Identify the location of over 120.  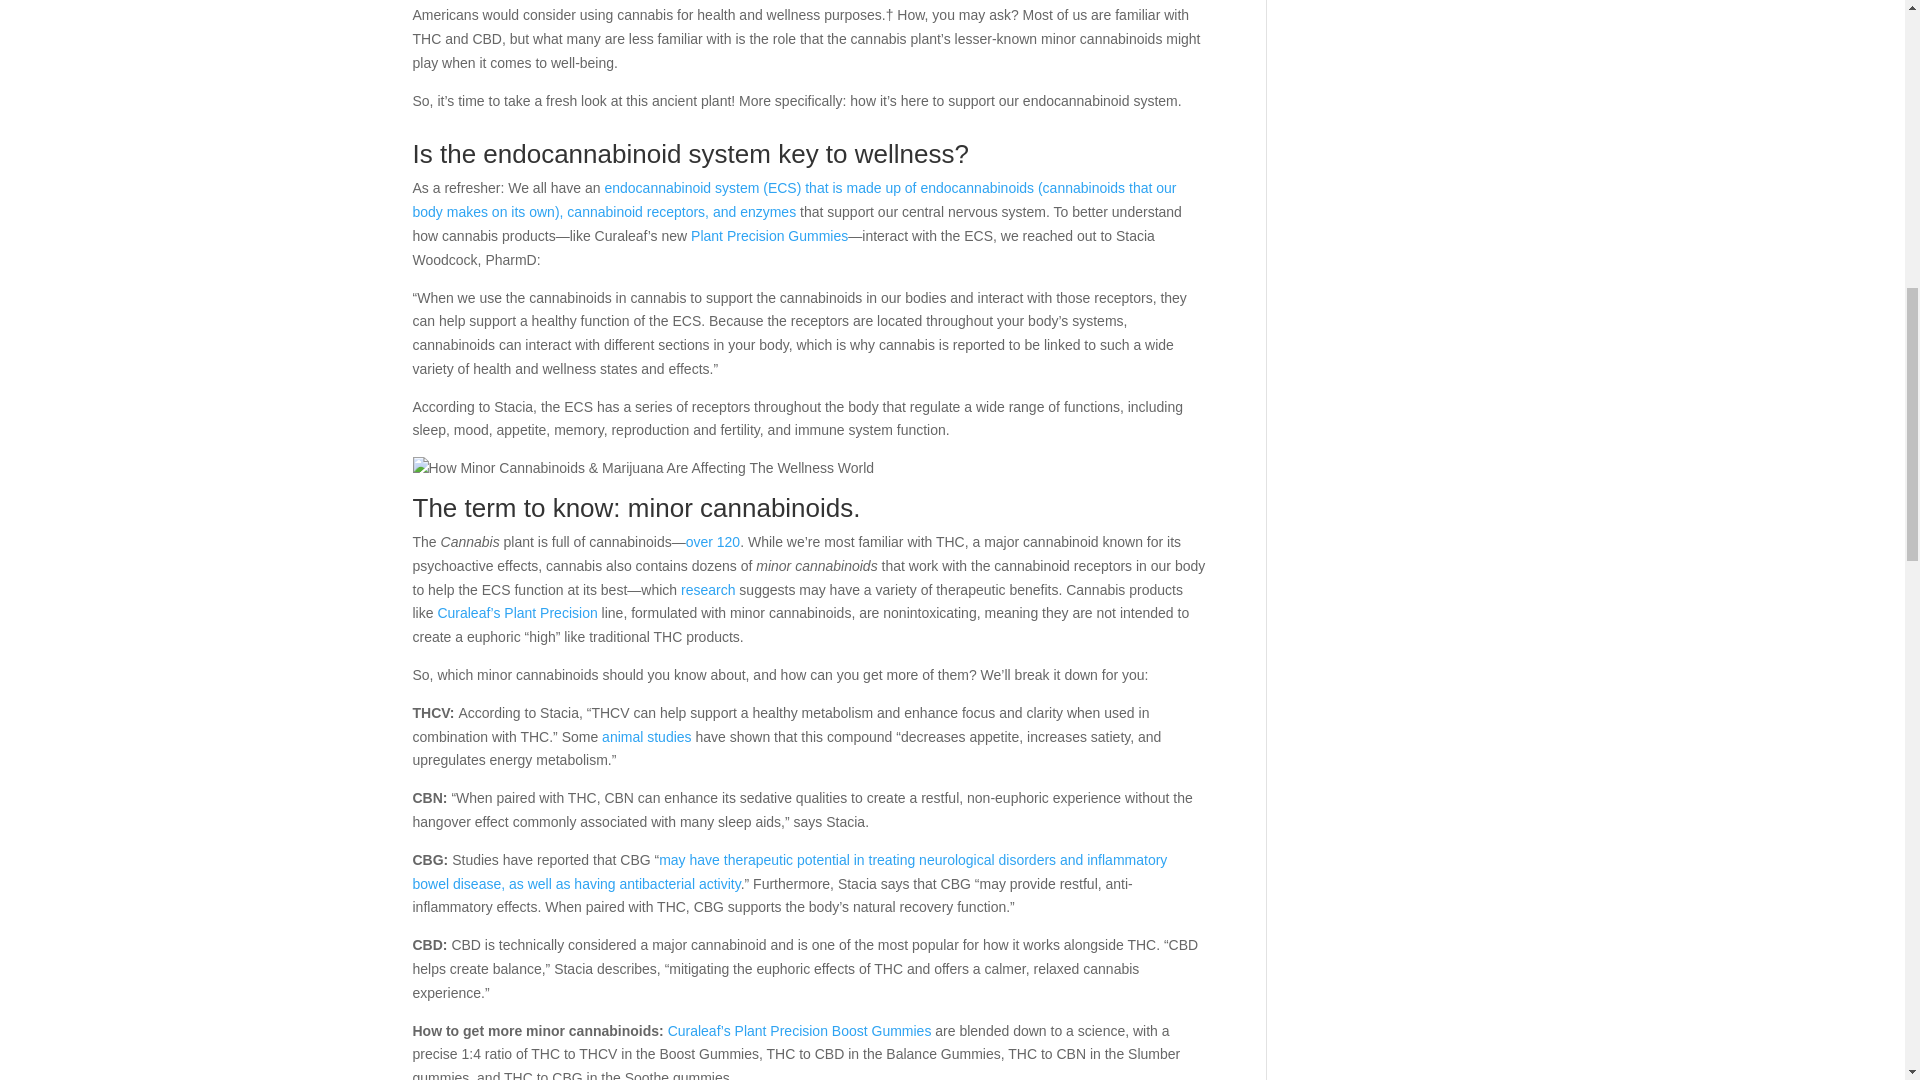
(712, 541).